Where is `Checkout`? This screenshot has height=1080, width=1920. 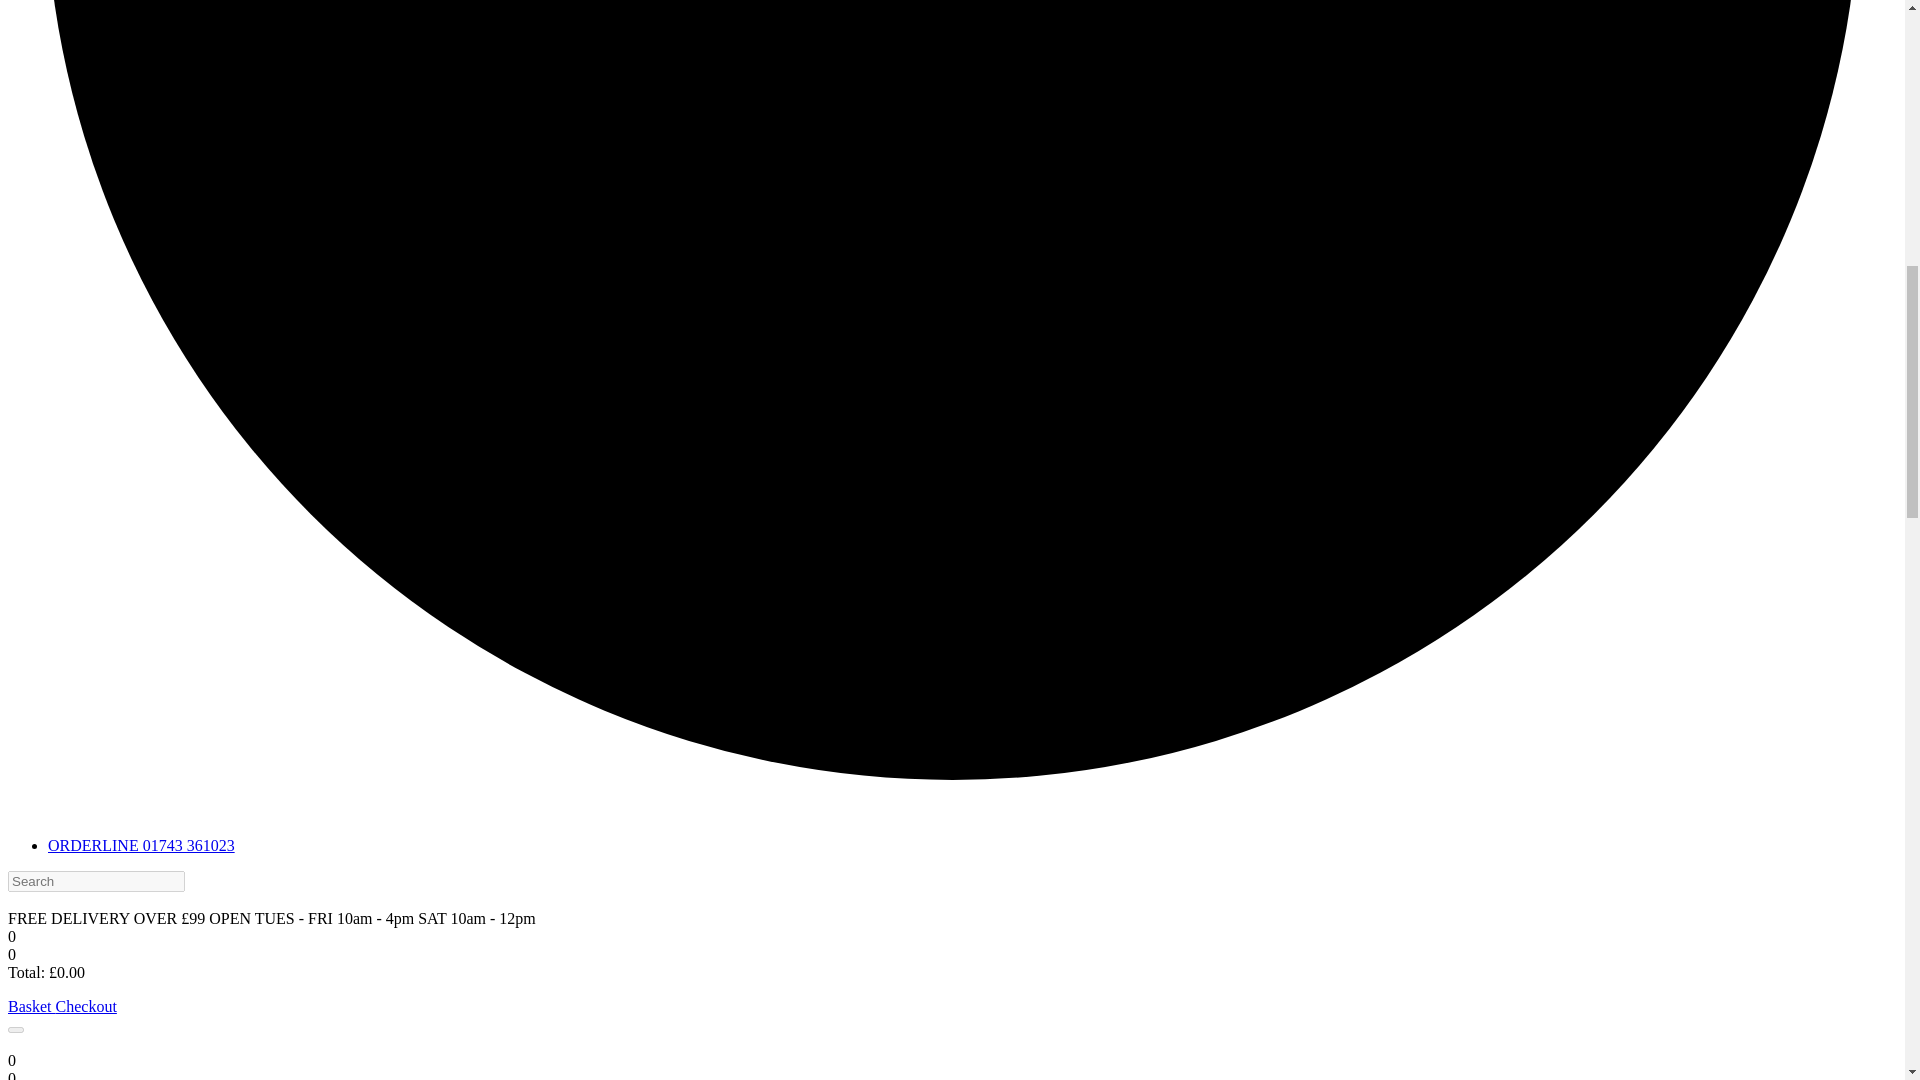 Checkout is located at coordinates (86, 1006).